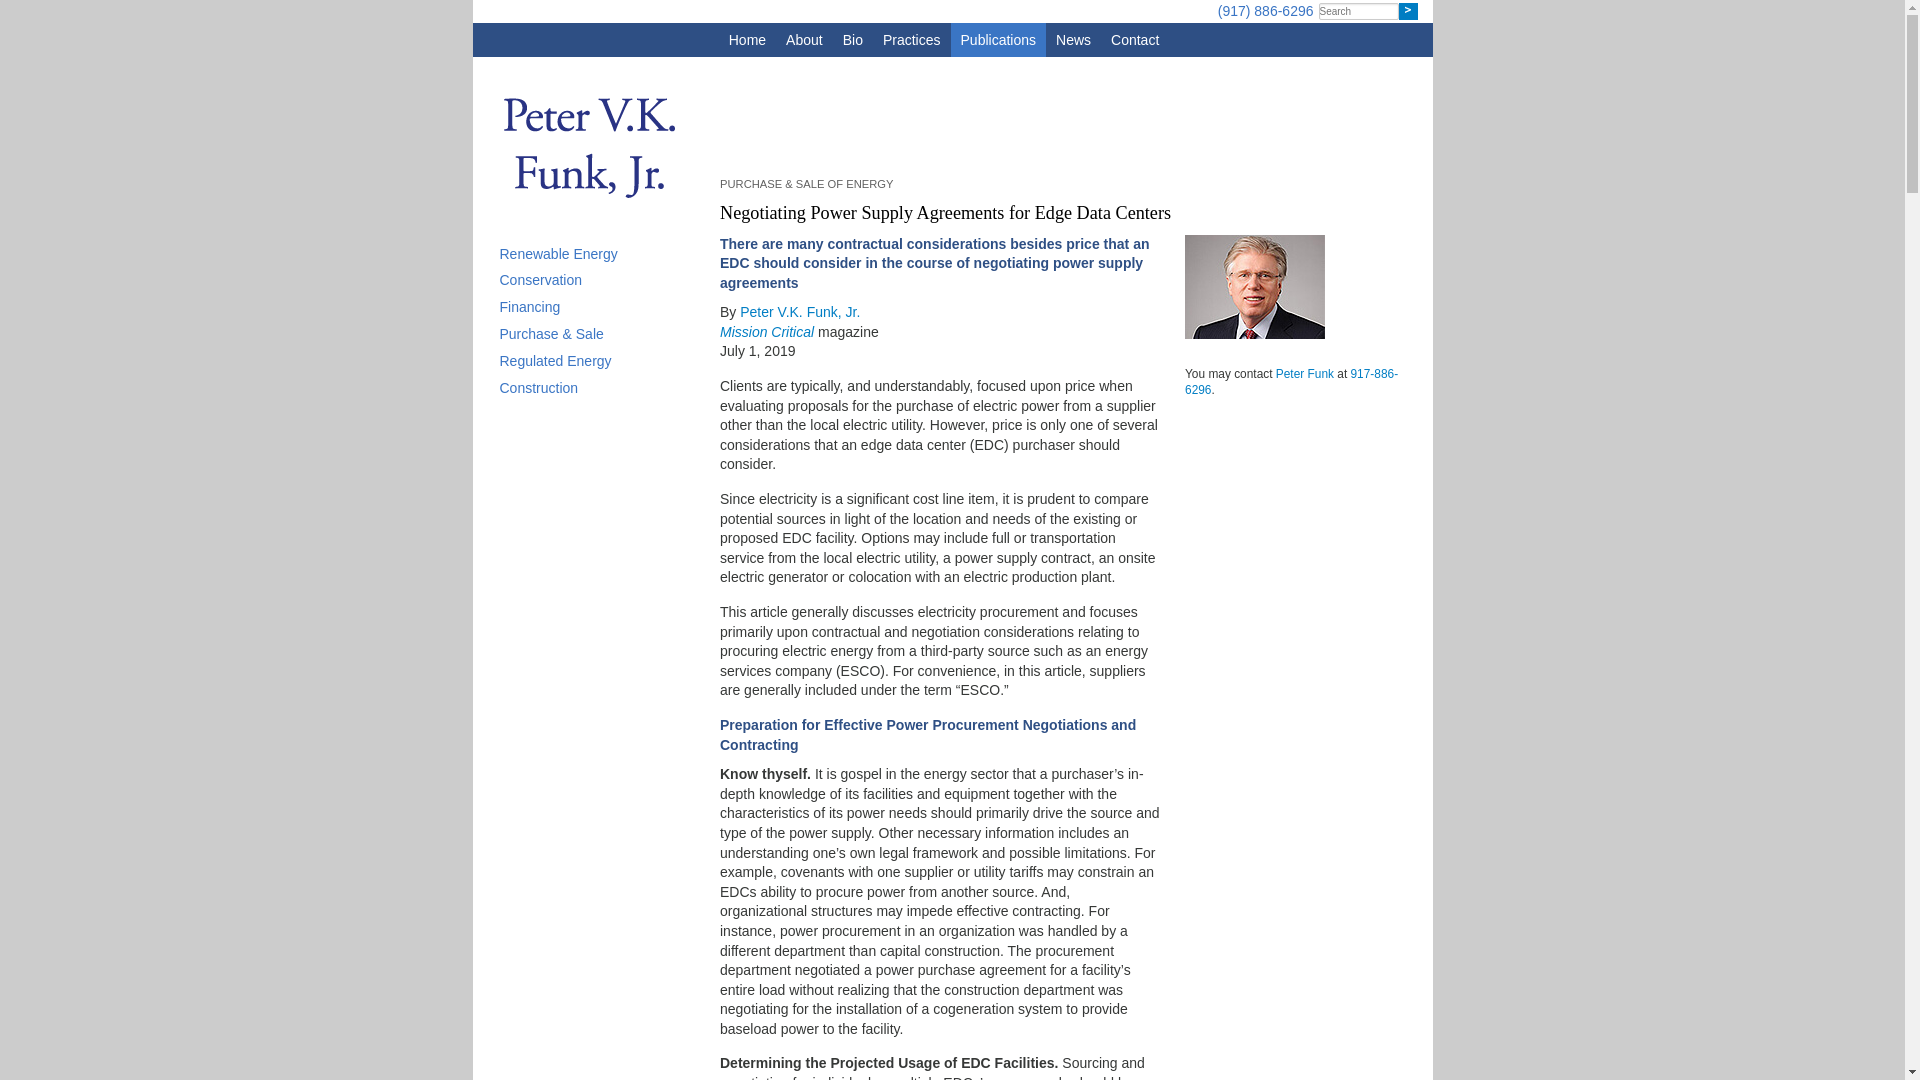 The height and width of the screenshot is (1080, 1920). Describe the element at coordinates (804, 40) in the screenshot. I see `About` at that location.